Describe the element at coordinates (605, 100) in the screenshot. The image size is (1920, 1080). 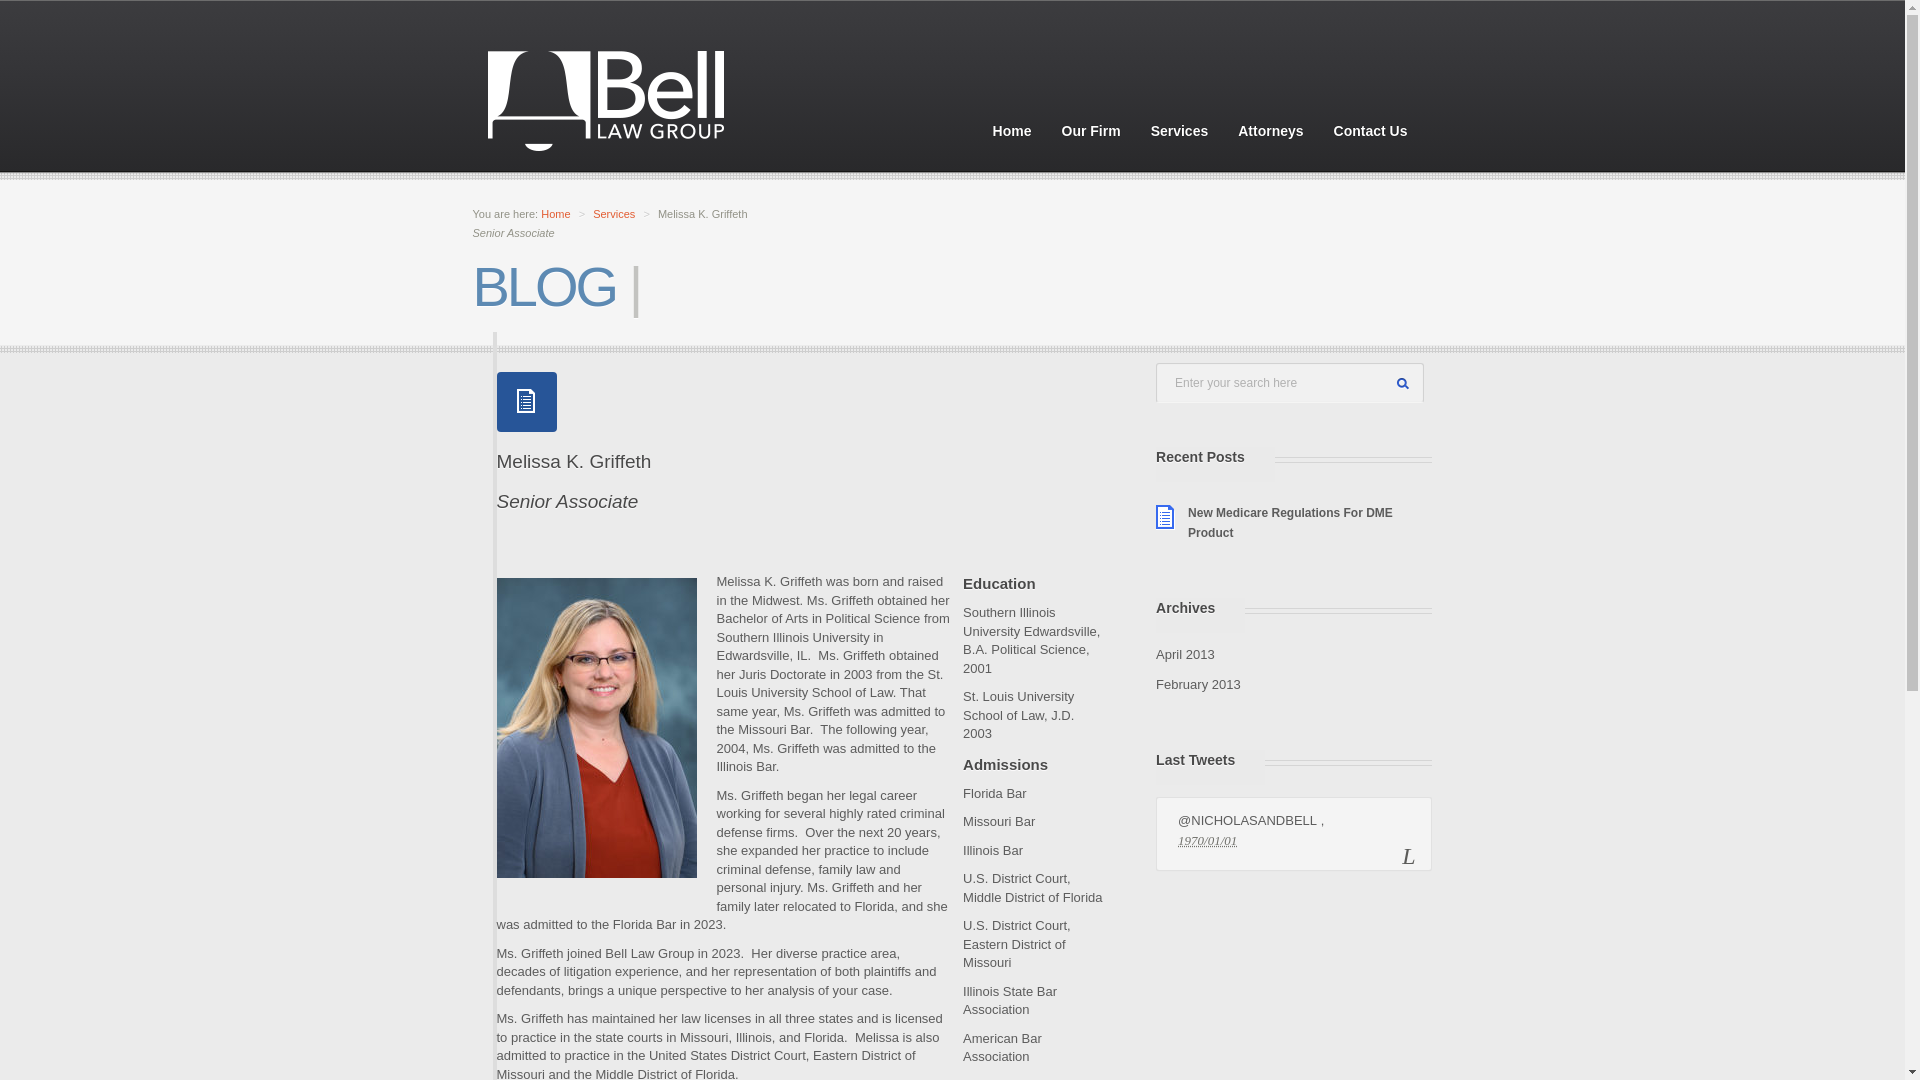
I see `Bell Law group` at that location.